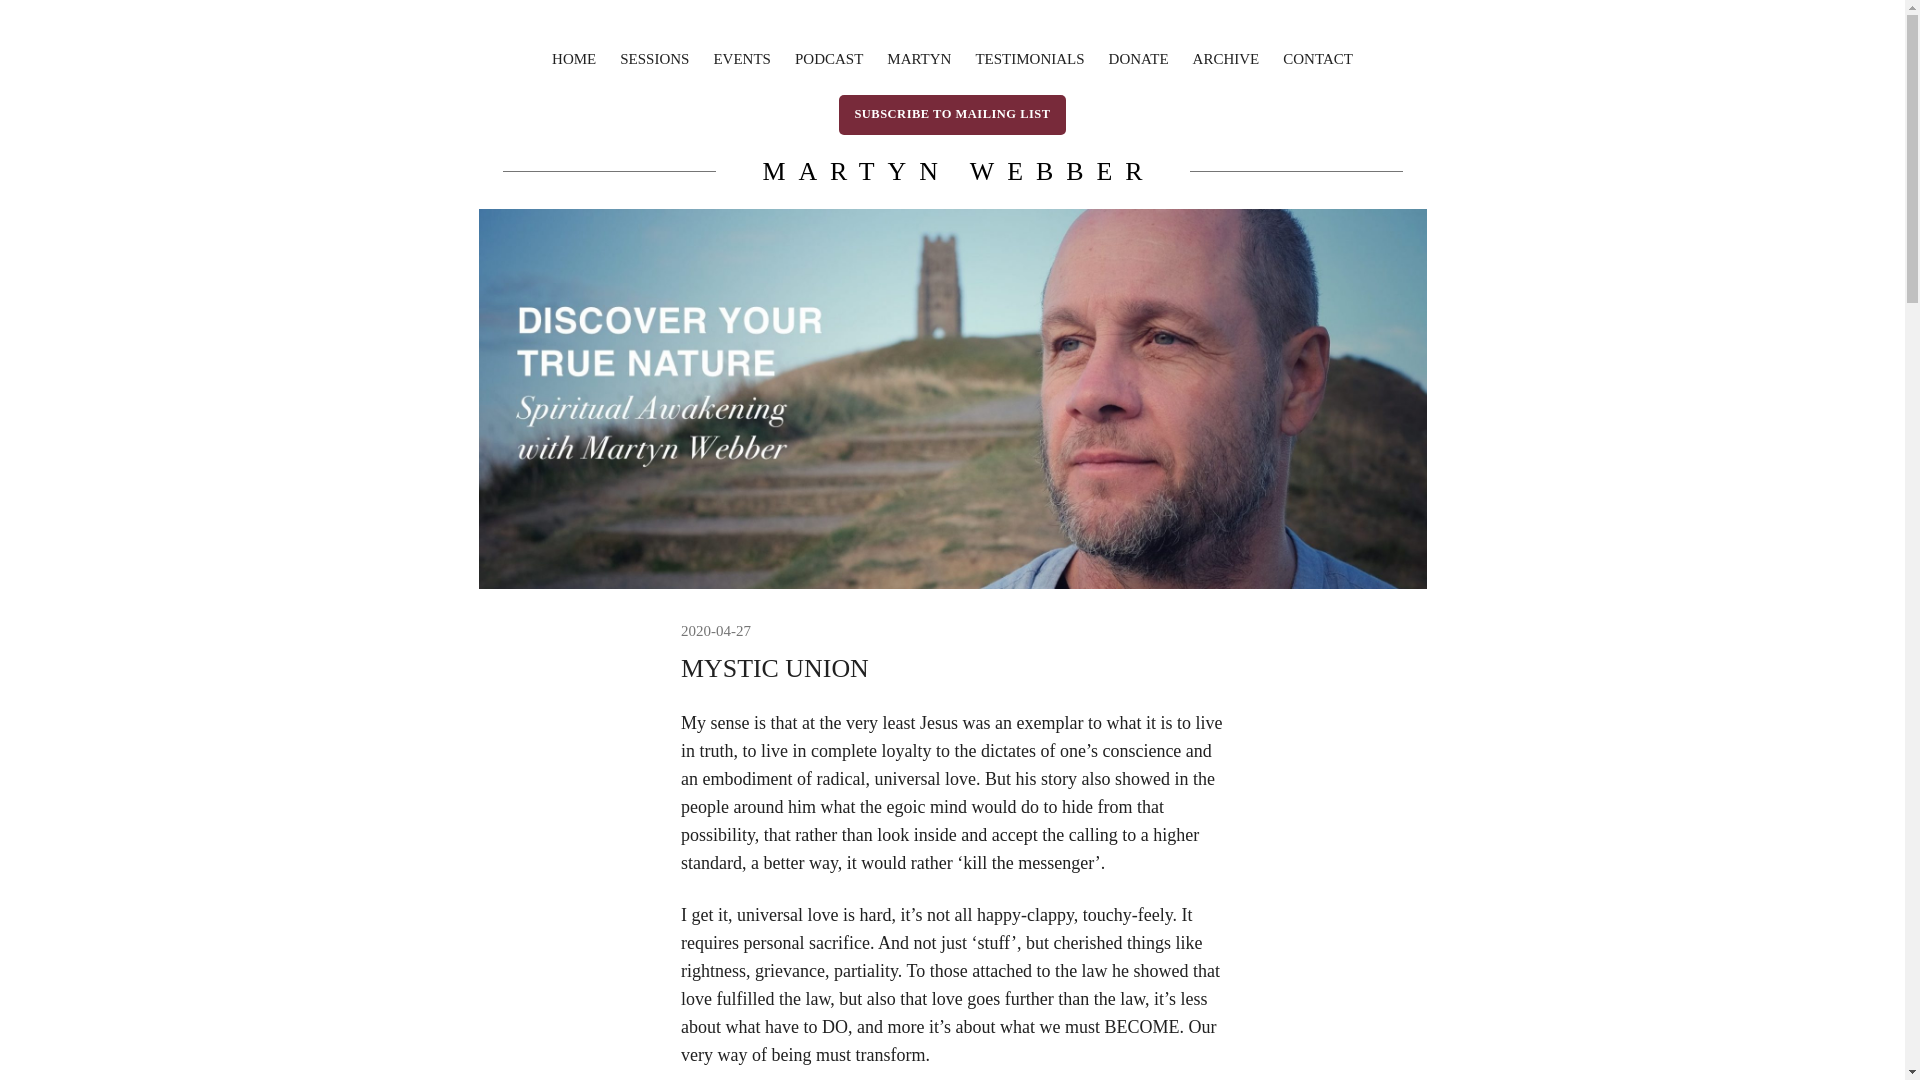  Describe the element at coordinates (1318, 59) in the screenshot. I see `CONTACT` at that location.